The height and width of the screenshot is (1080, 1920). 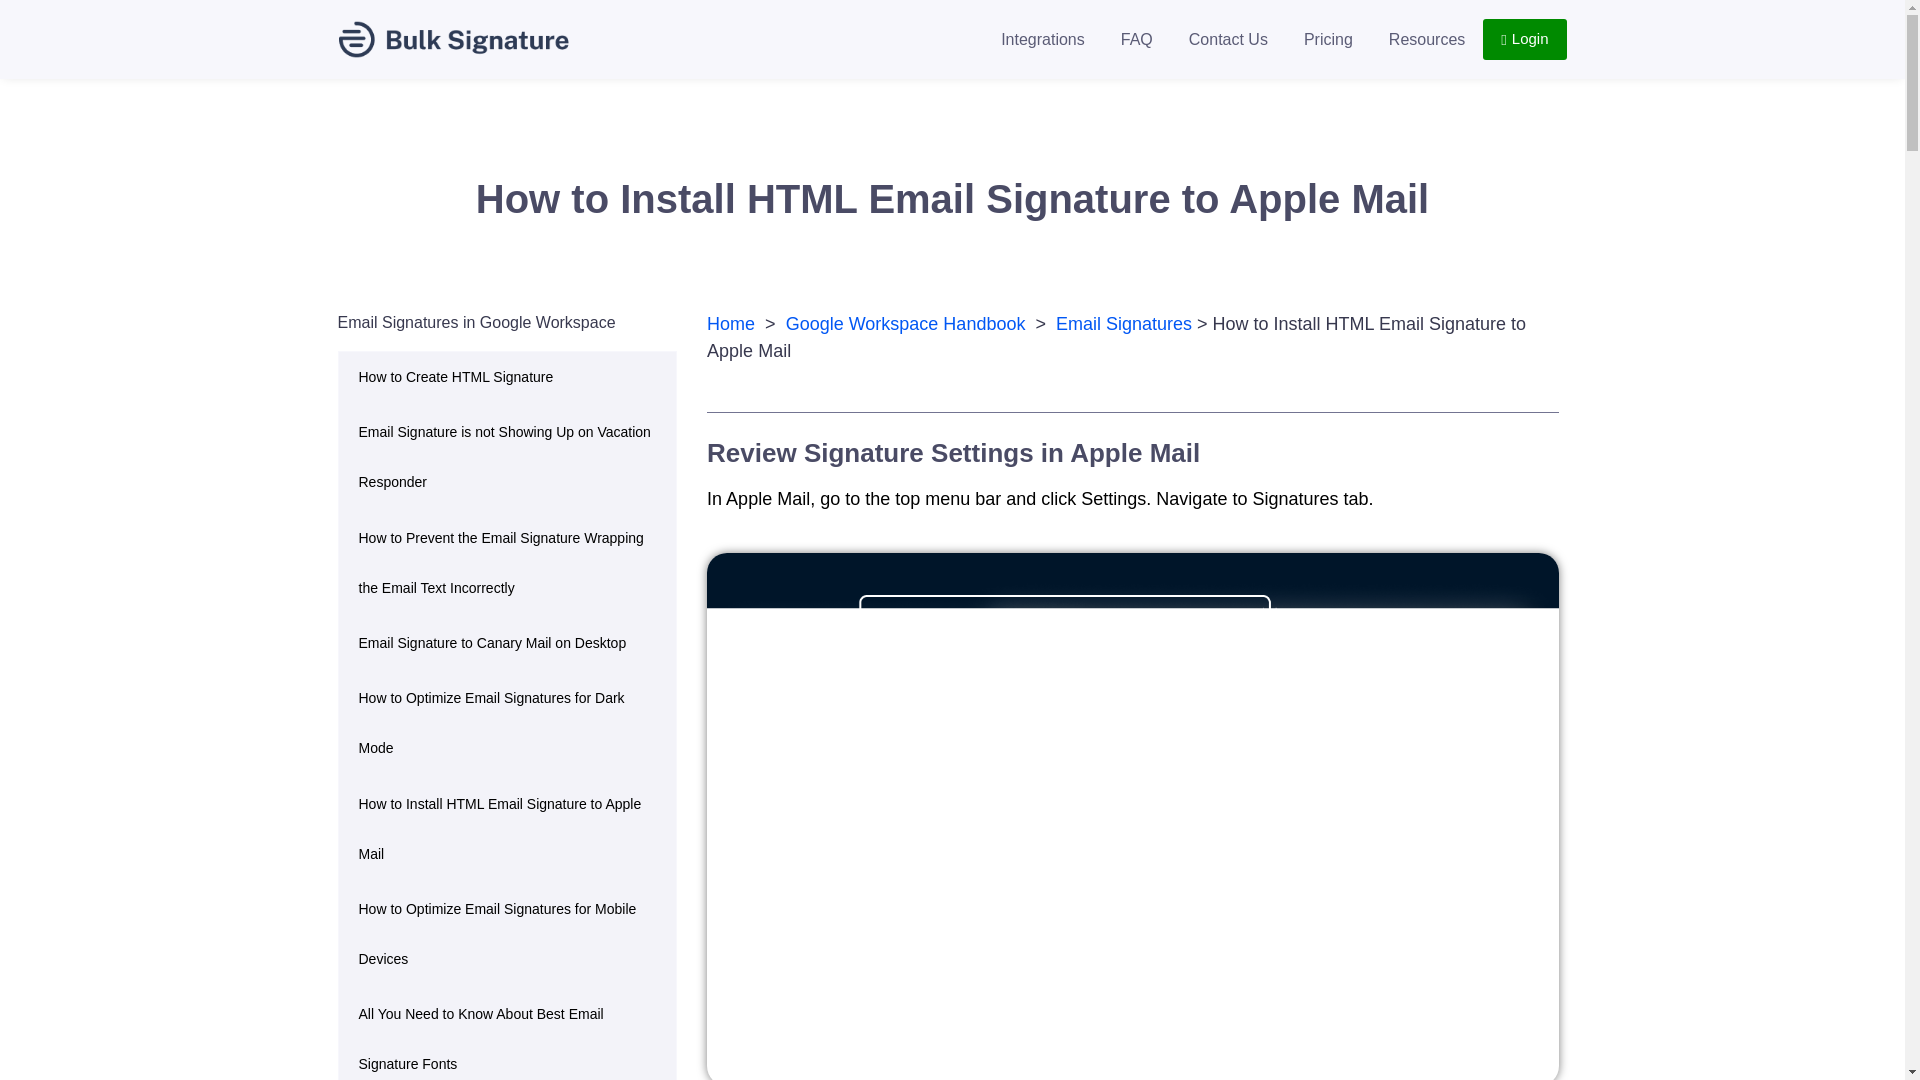 I want to click on How to Create HTML Signature, so click(x=506, y=376).